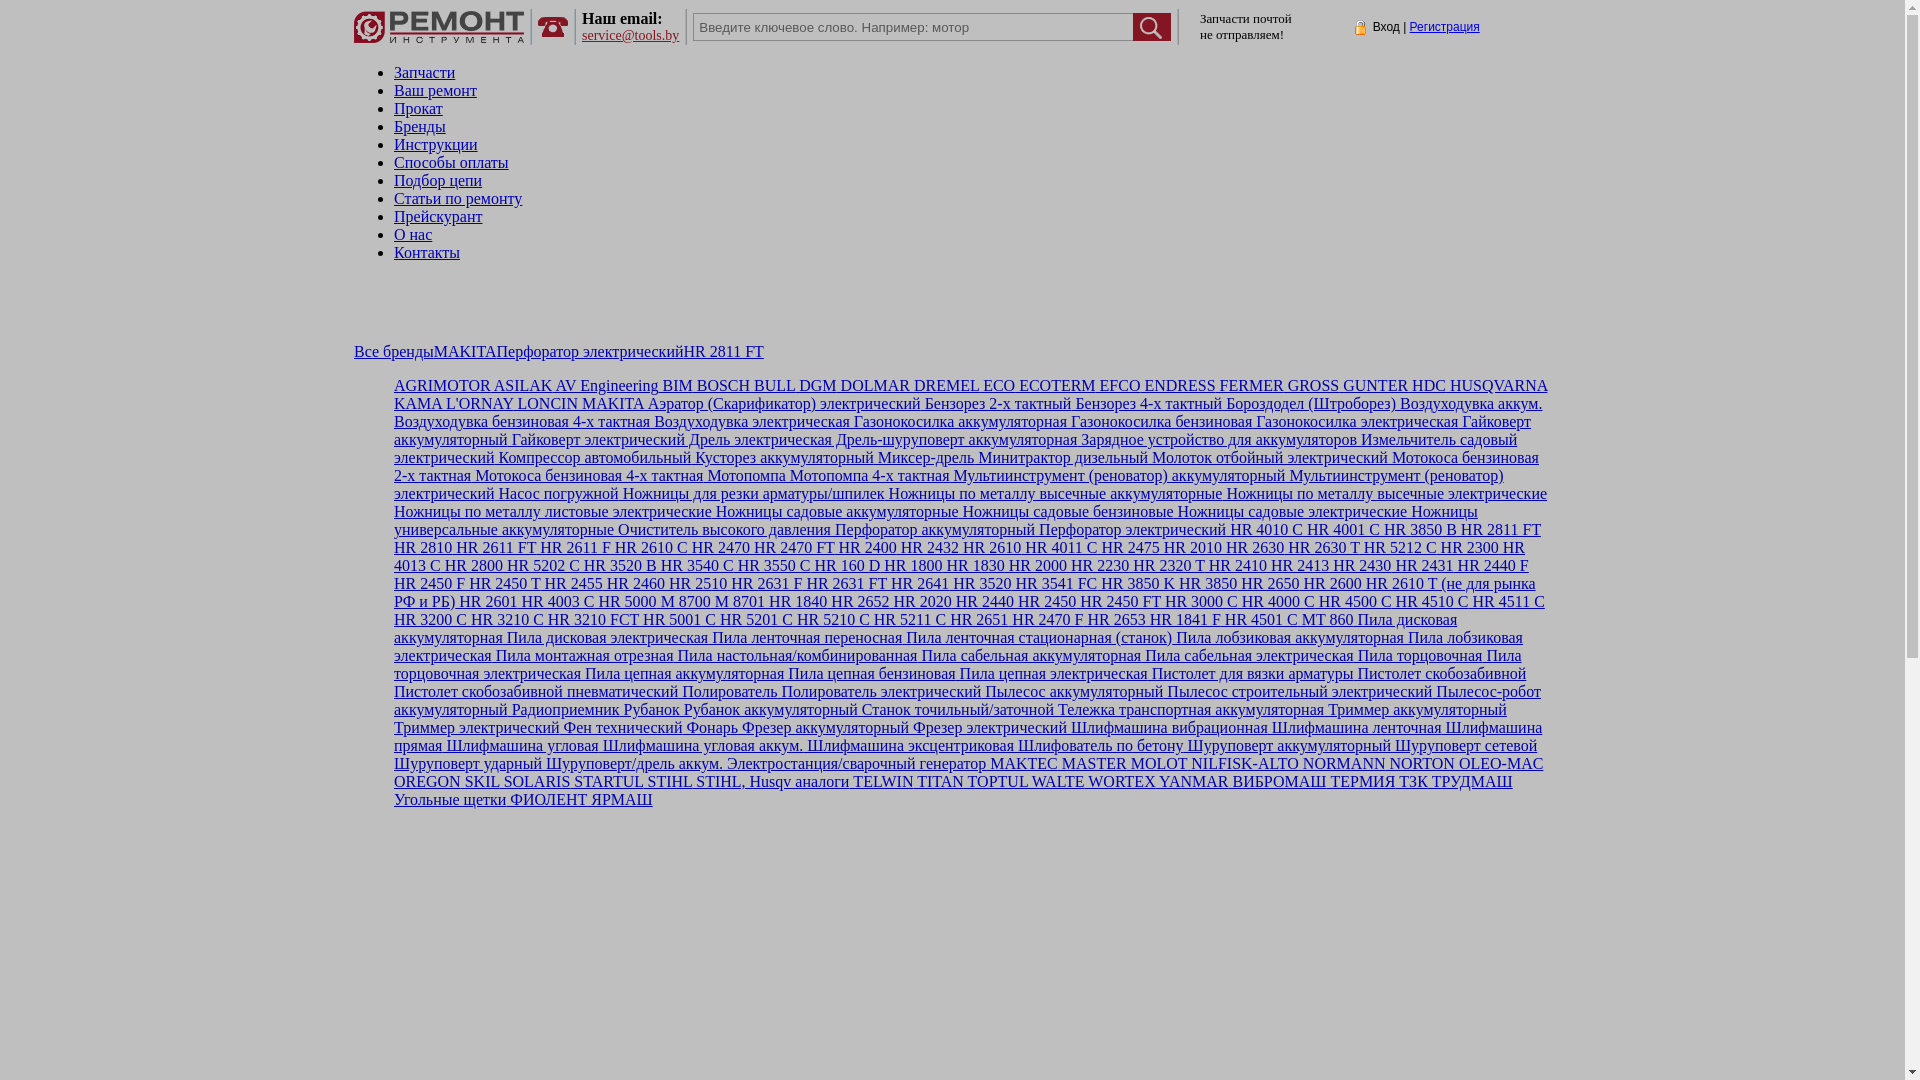 The width and height of the screenshot is (1920, 1080). Describe the element at coordinates (764, 584) in the screenshot. I see `HR 2631 F` at that location.